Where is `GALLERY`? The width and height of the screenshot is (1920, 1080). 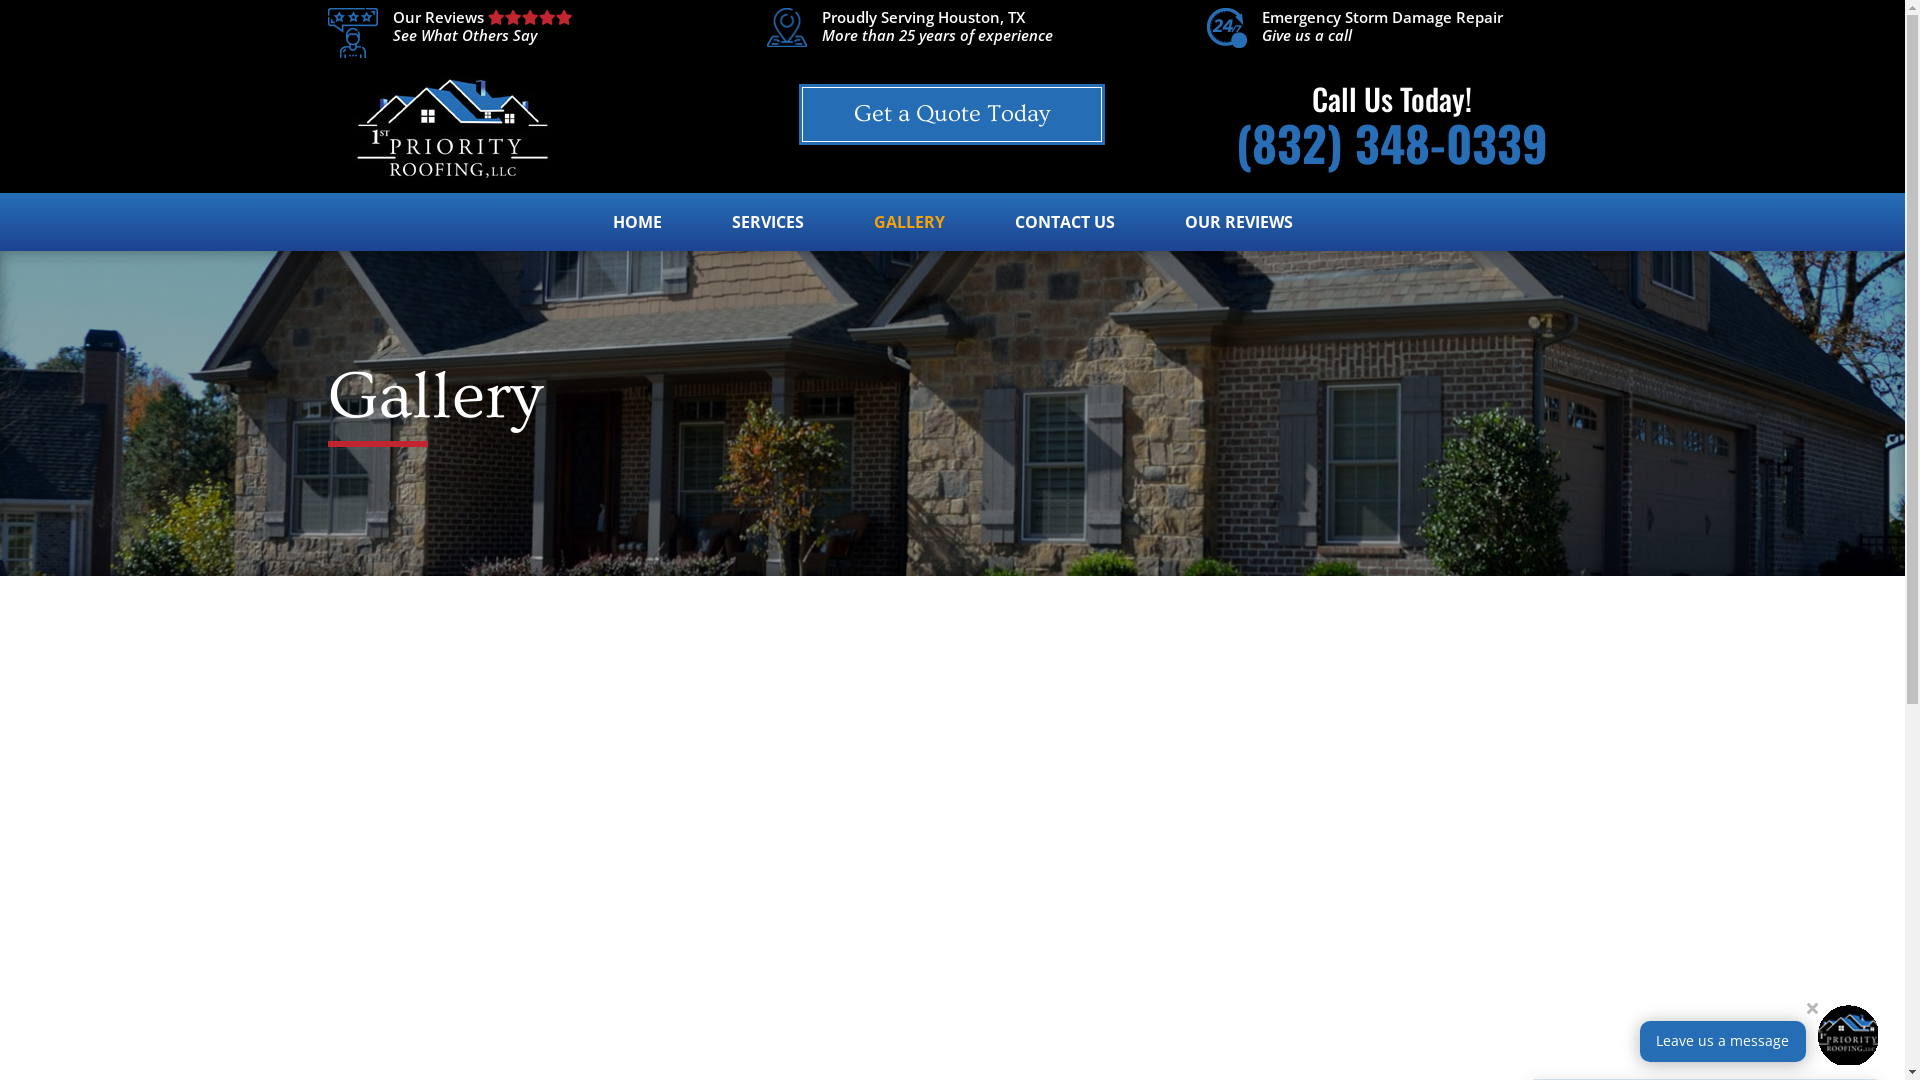
GALLERY is located at coordinates (910, 233).